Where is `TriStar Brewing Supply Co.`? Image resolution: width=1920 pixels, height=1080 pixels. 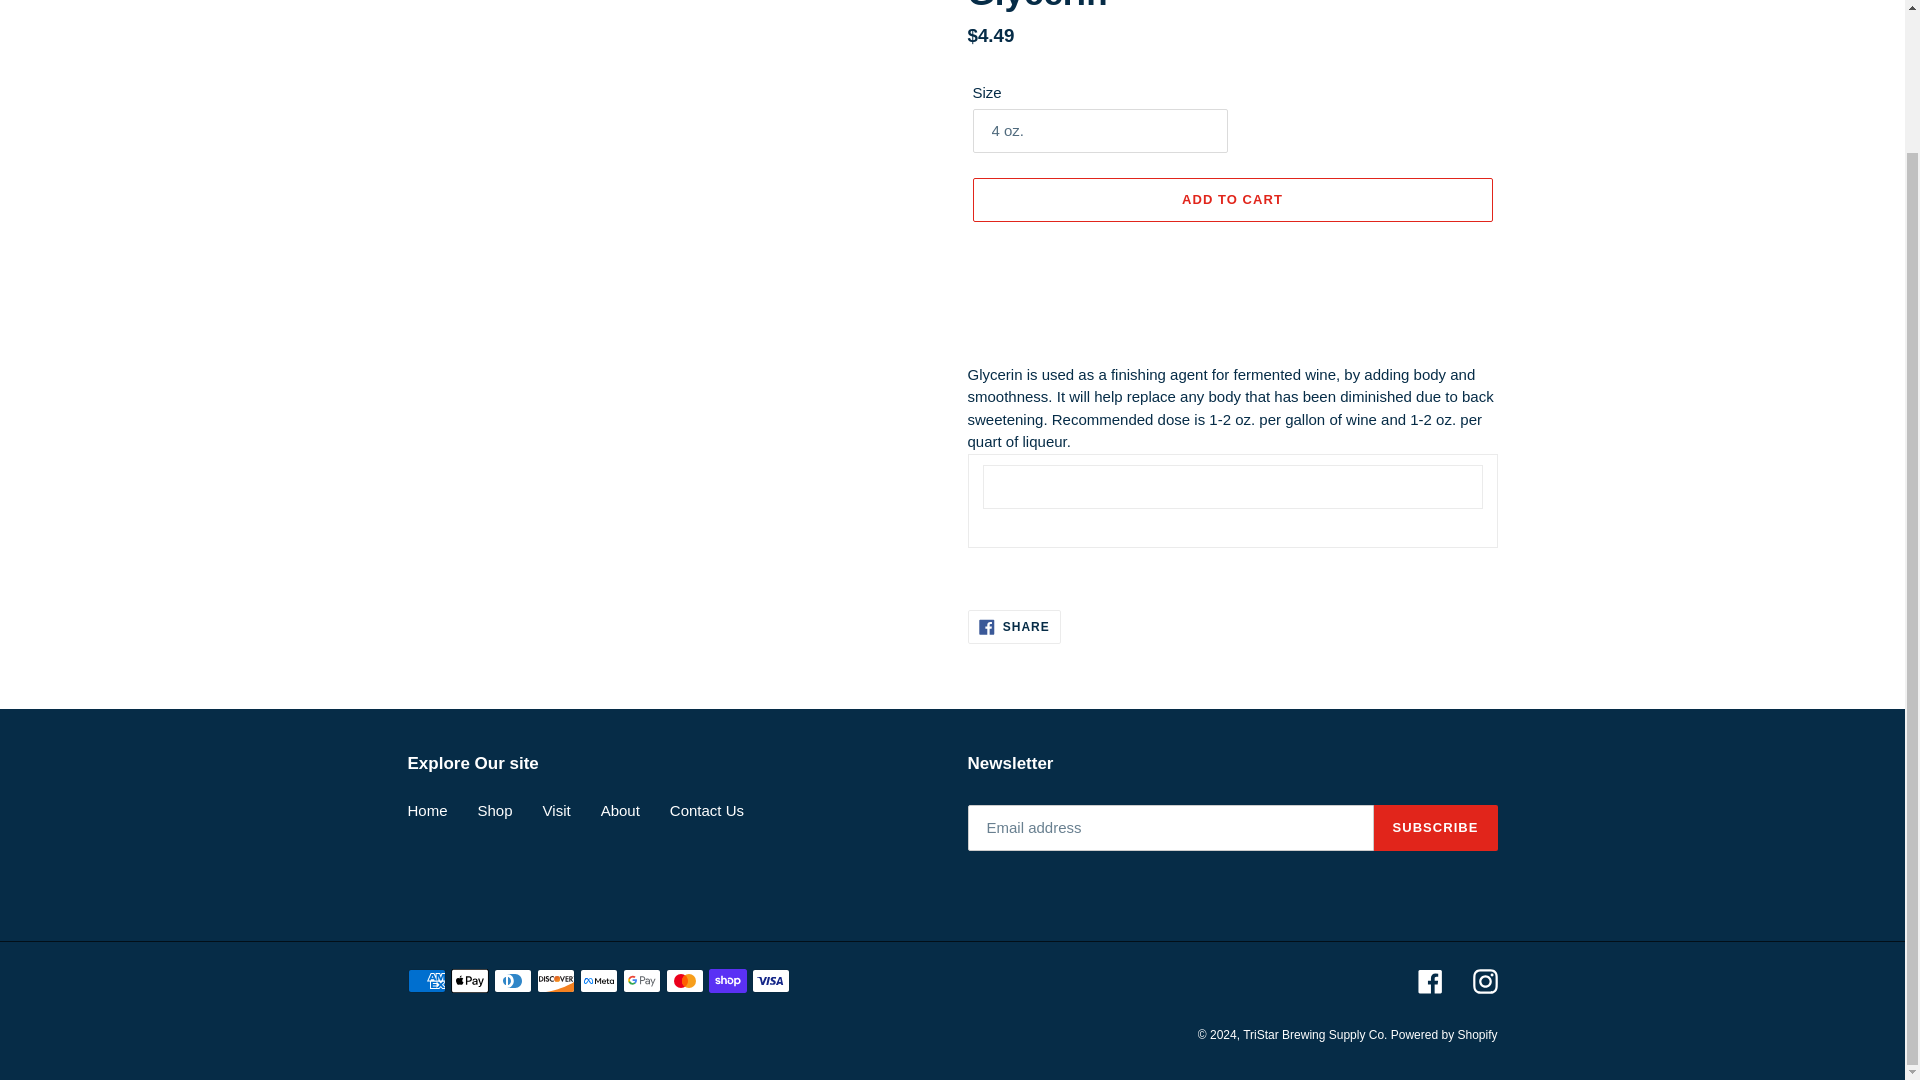
TriStar Brewing Supply Co. is located at coordinates (1316, 1035).